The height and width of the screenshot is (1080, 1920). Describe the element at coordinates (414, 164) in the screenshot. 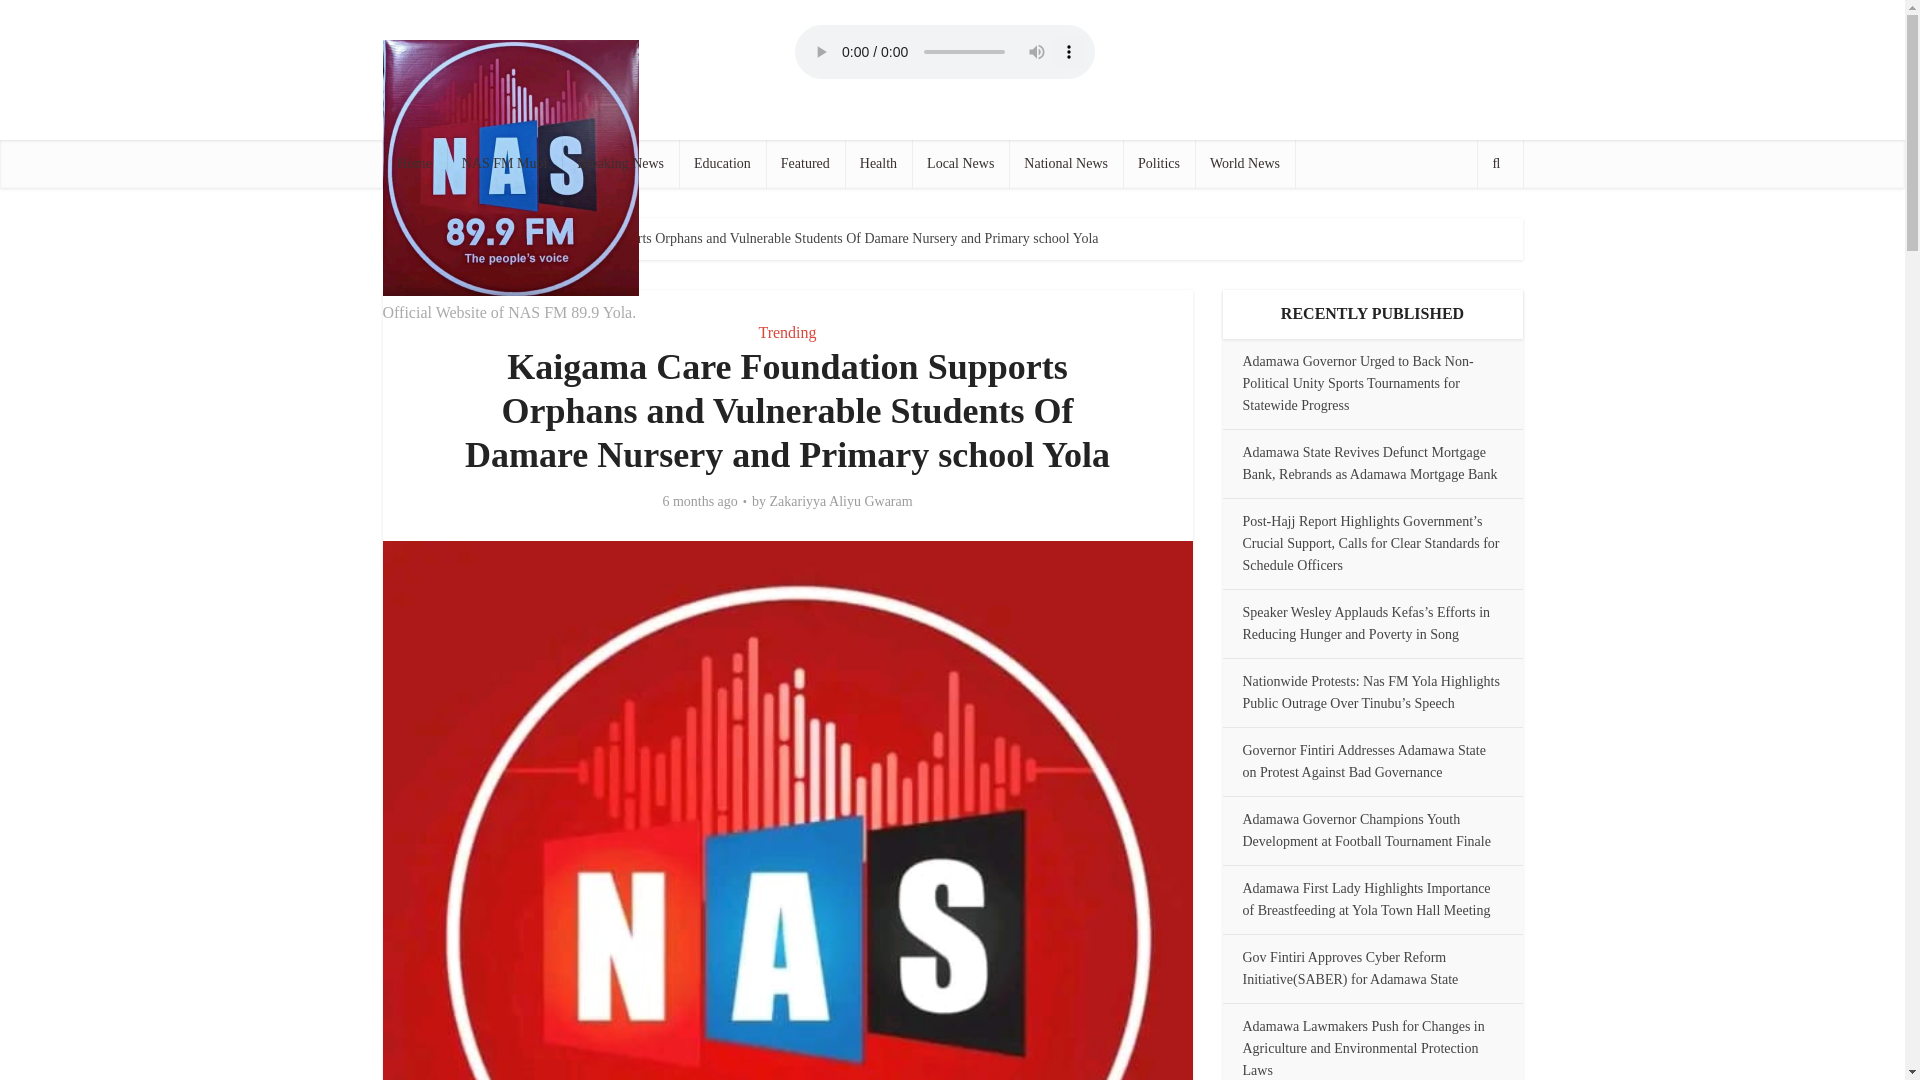

I see `Home` at that location.